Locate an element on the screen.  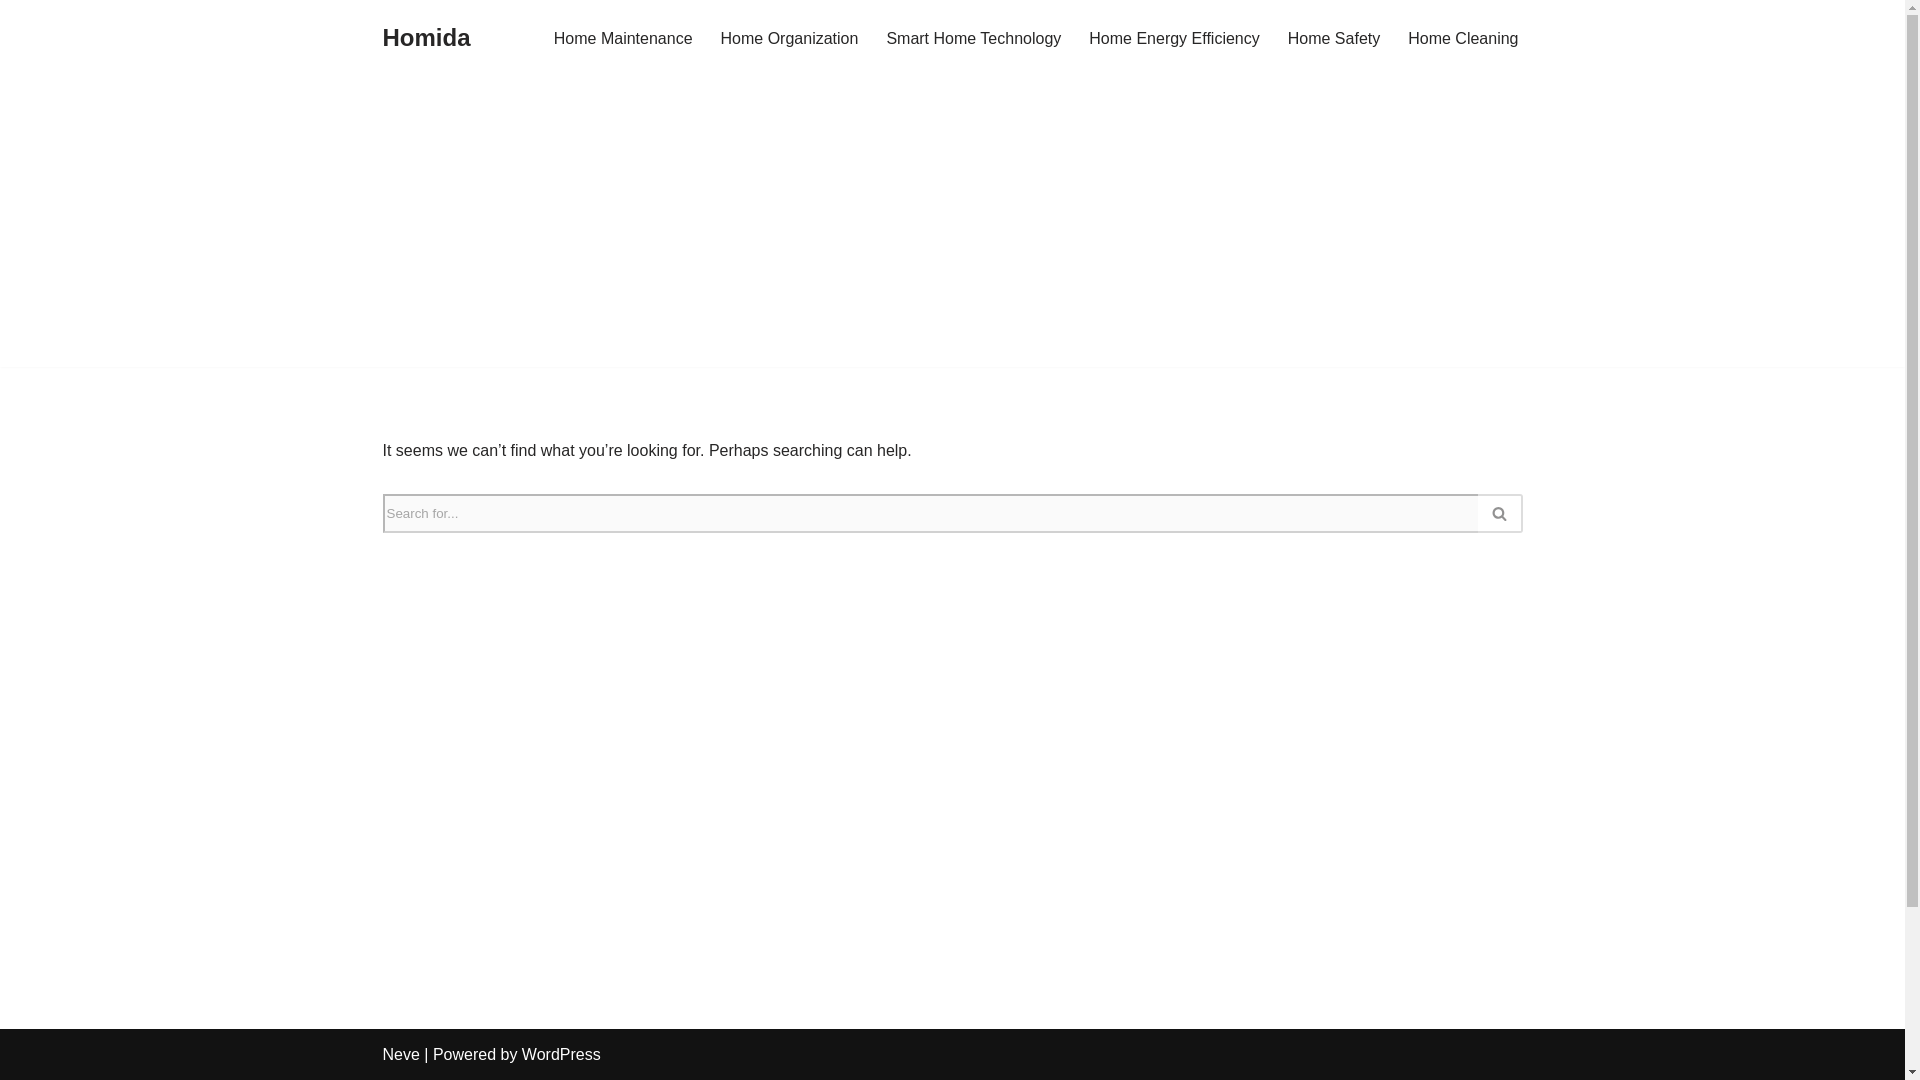
Smart Home Technology is located at coordinates (973, 38).